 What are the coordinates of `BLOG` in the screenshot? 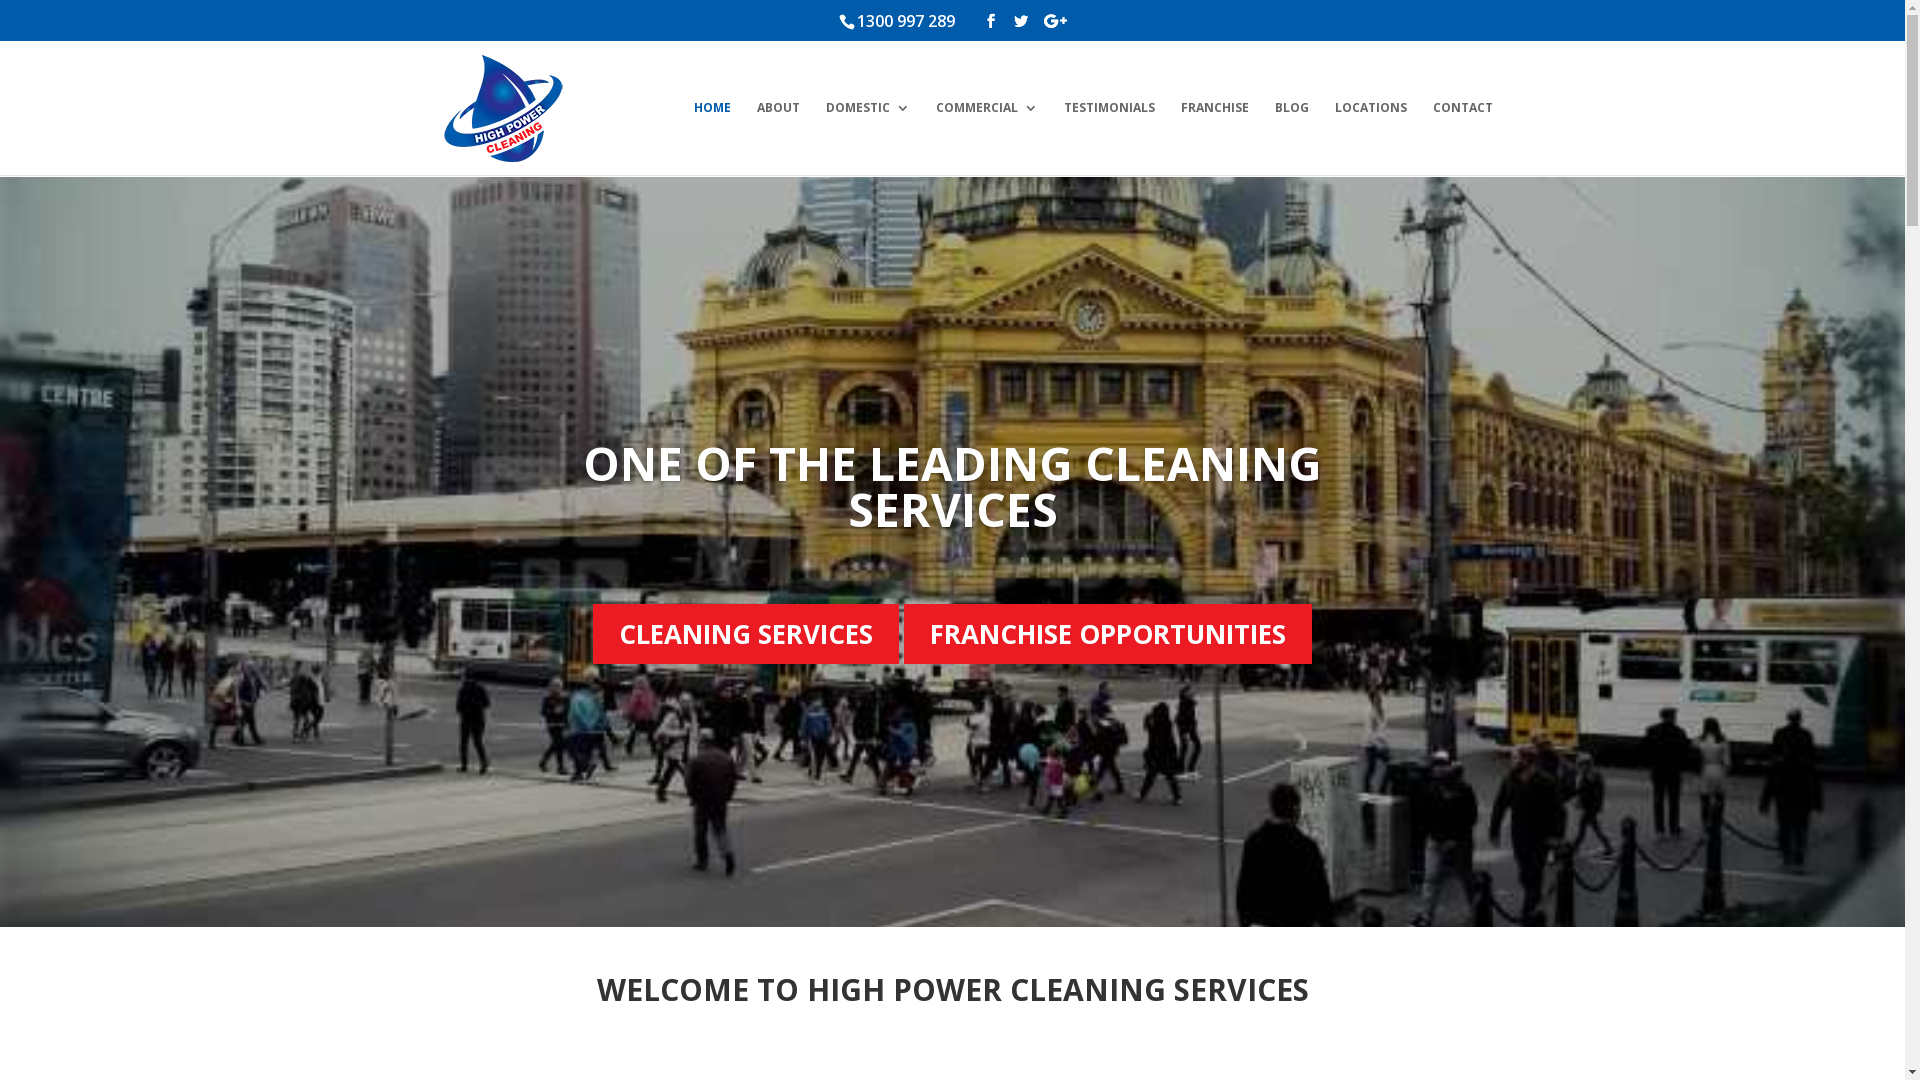 It's located at (1291, 138).